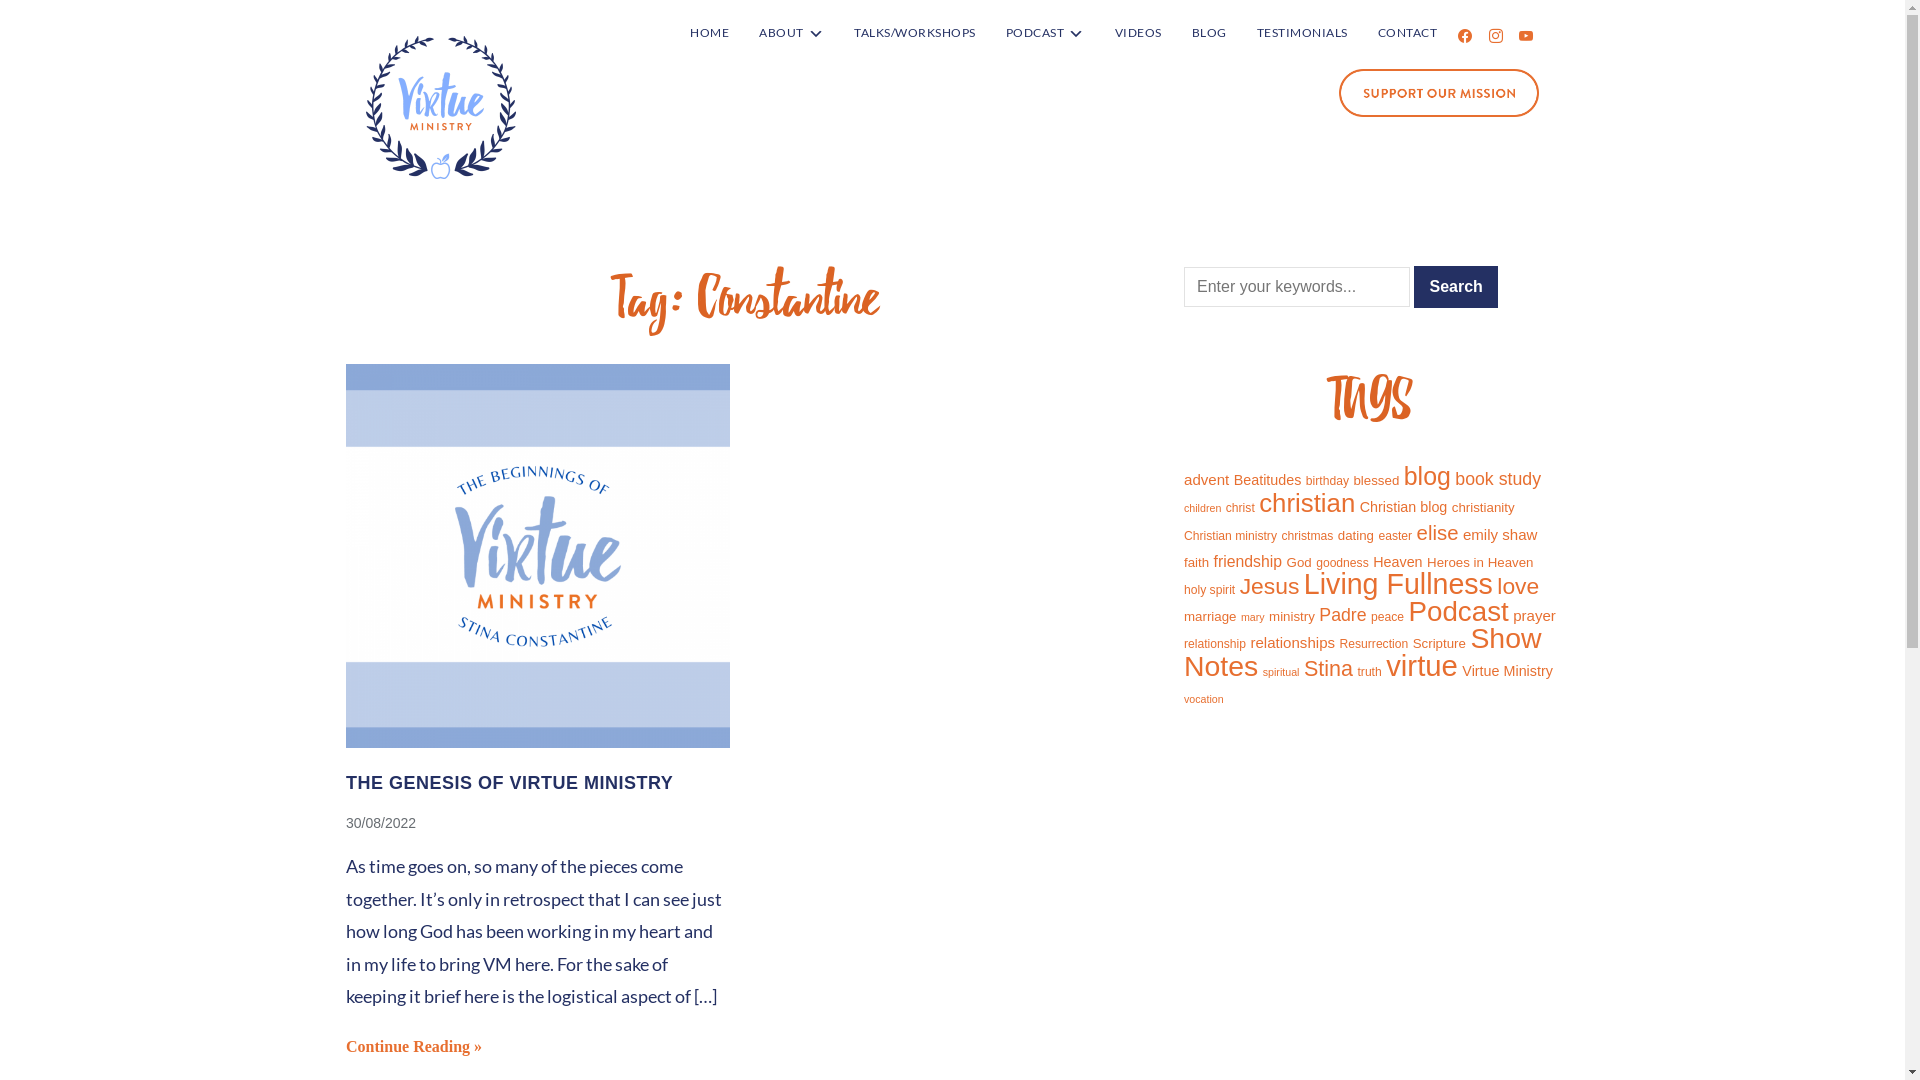 The height and width of the screenshot is (1080, 1920). What do you see at coordinates (1302, 33) in the screenshot?
I see `TESTIMONIALS` at bounding box center [1302, 33].